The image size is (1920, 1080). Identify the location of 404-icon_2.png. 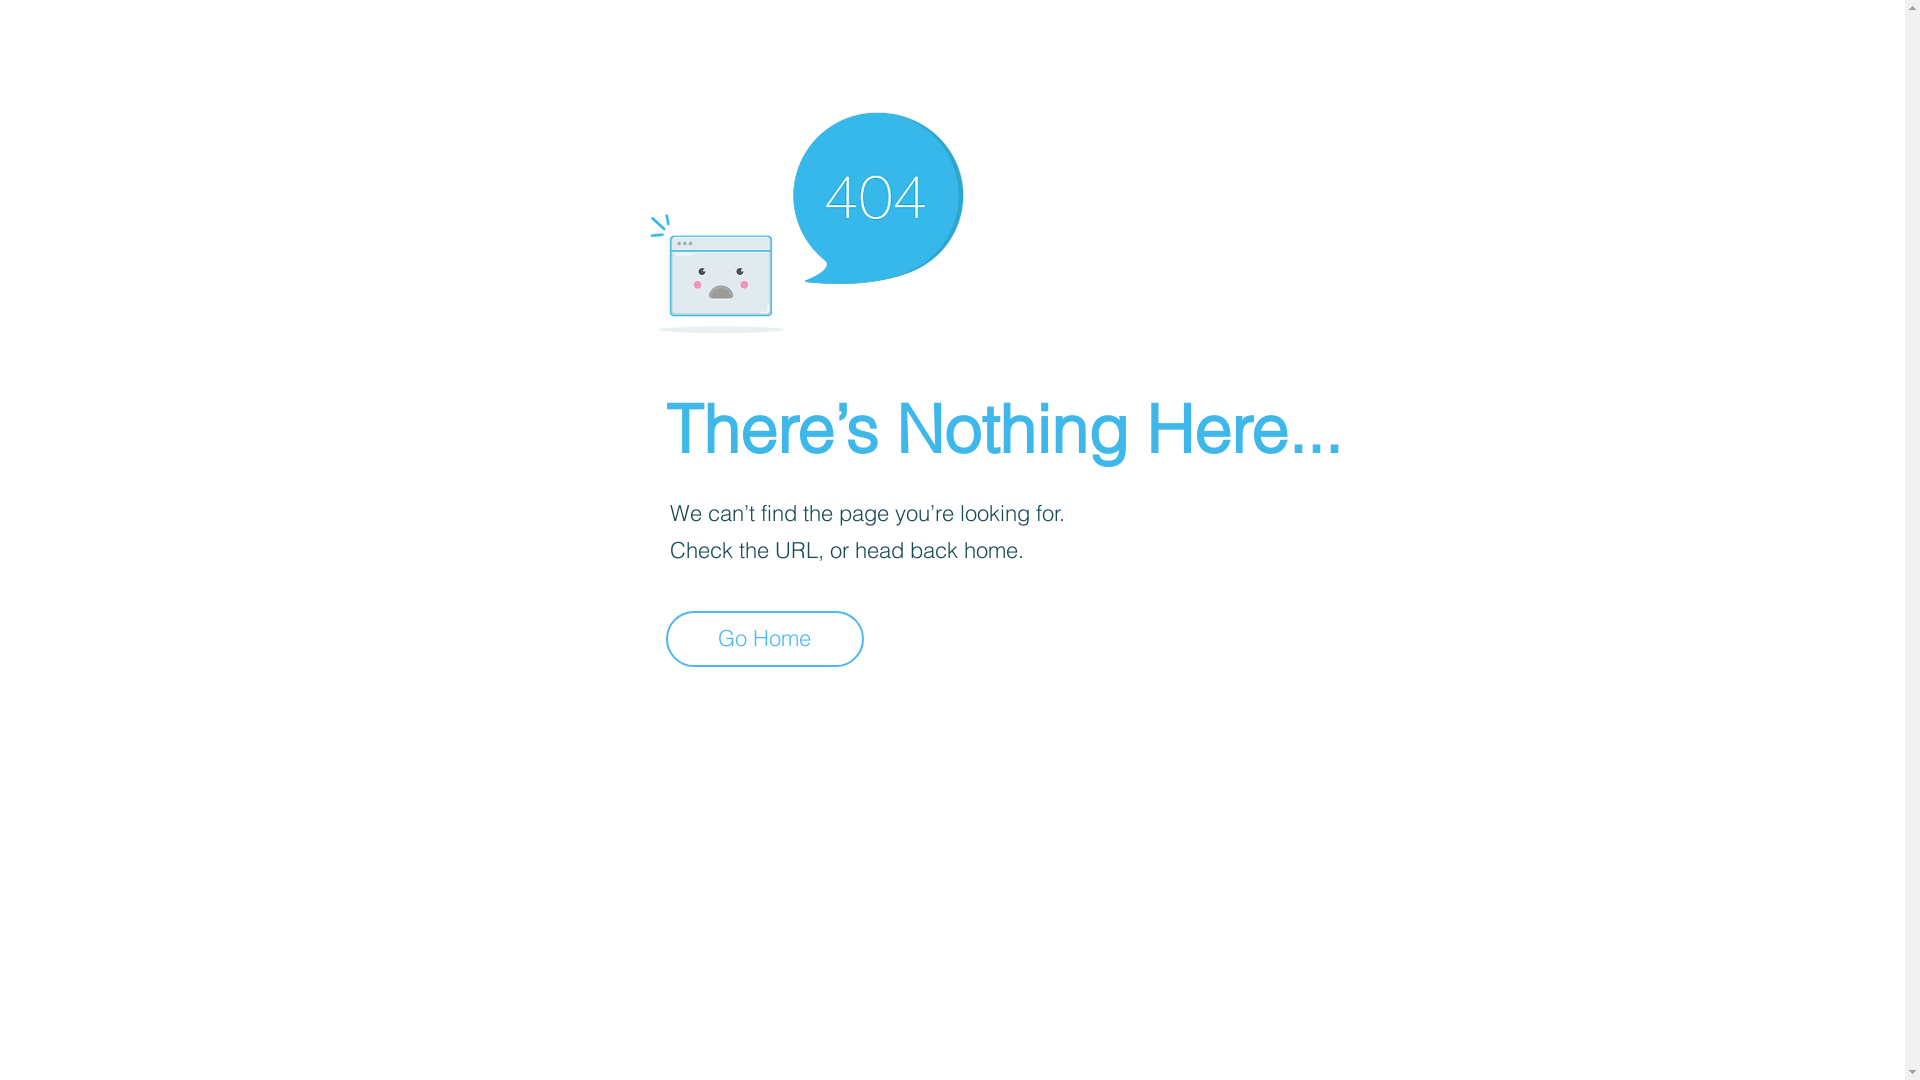
(806, 218).